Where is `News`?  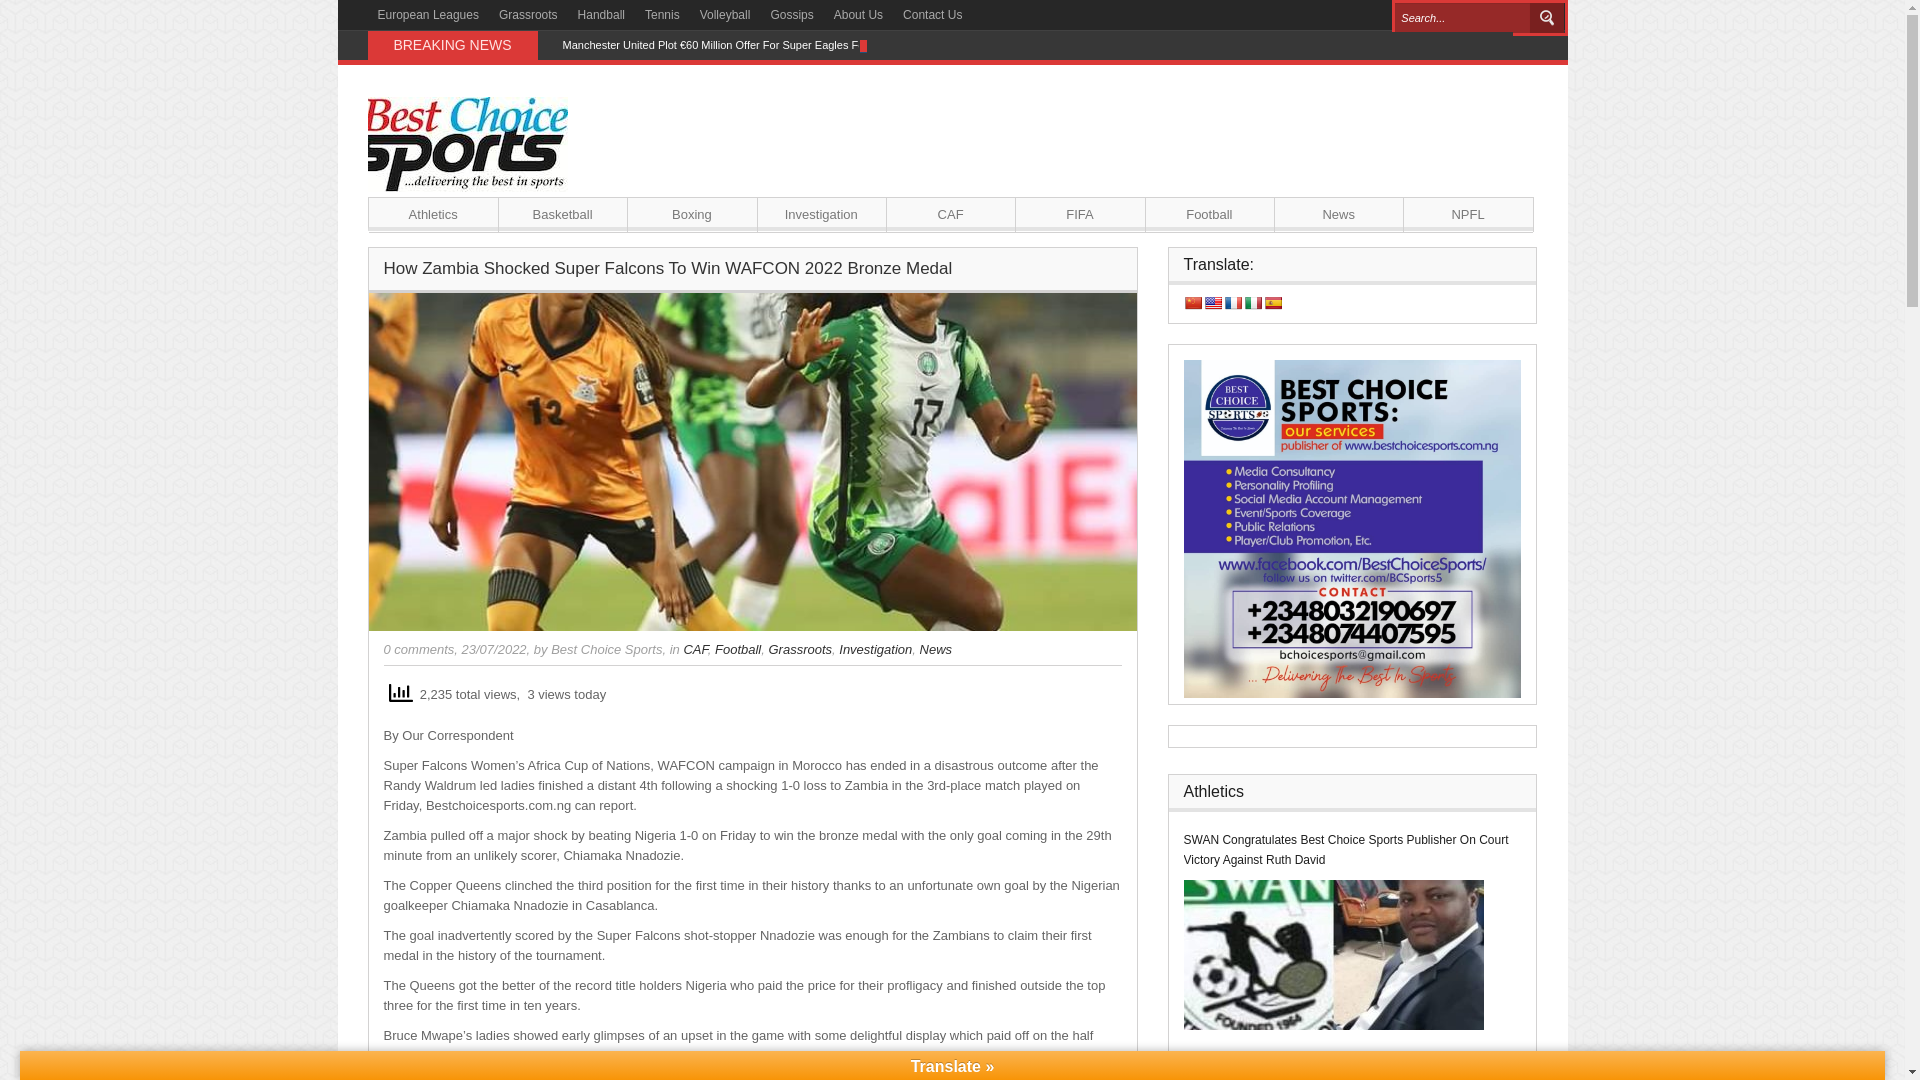 News is located at coordinates (1338, 214).